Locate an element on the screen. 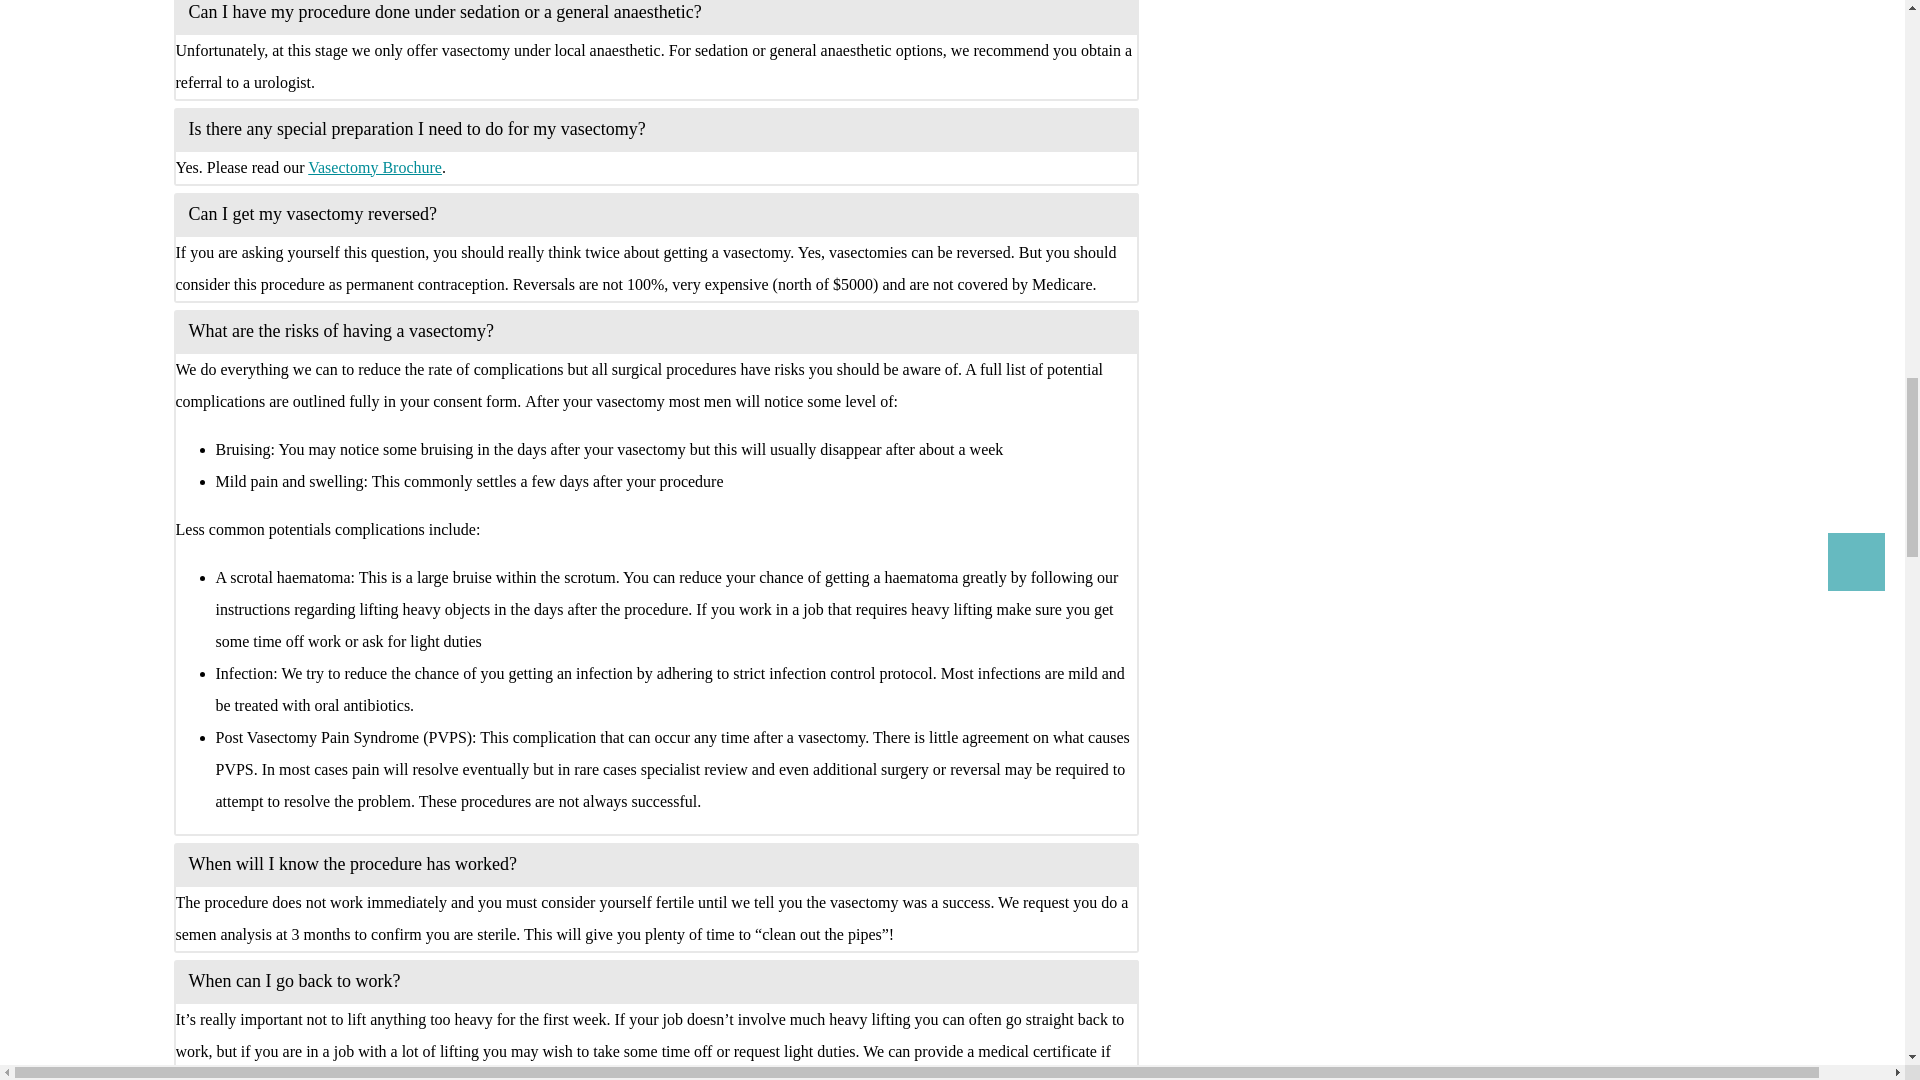 The image size is (1920, 1080). When can I go back to work? is located at coordinates (656, 981).